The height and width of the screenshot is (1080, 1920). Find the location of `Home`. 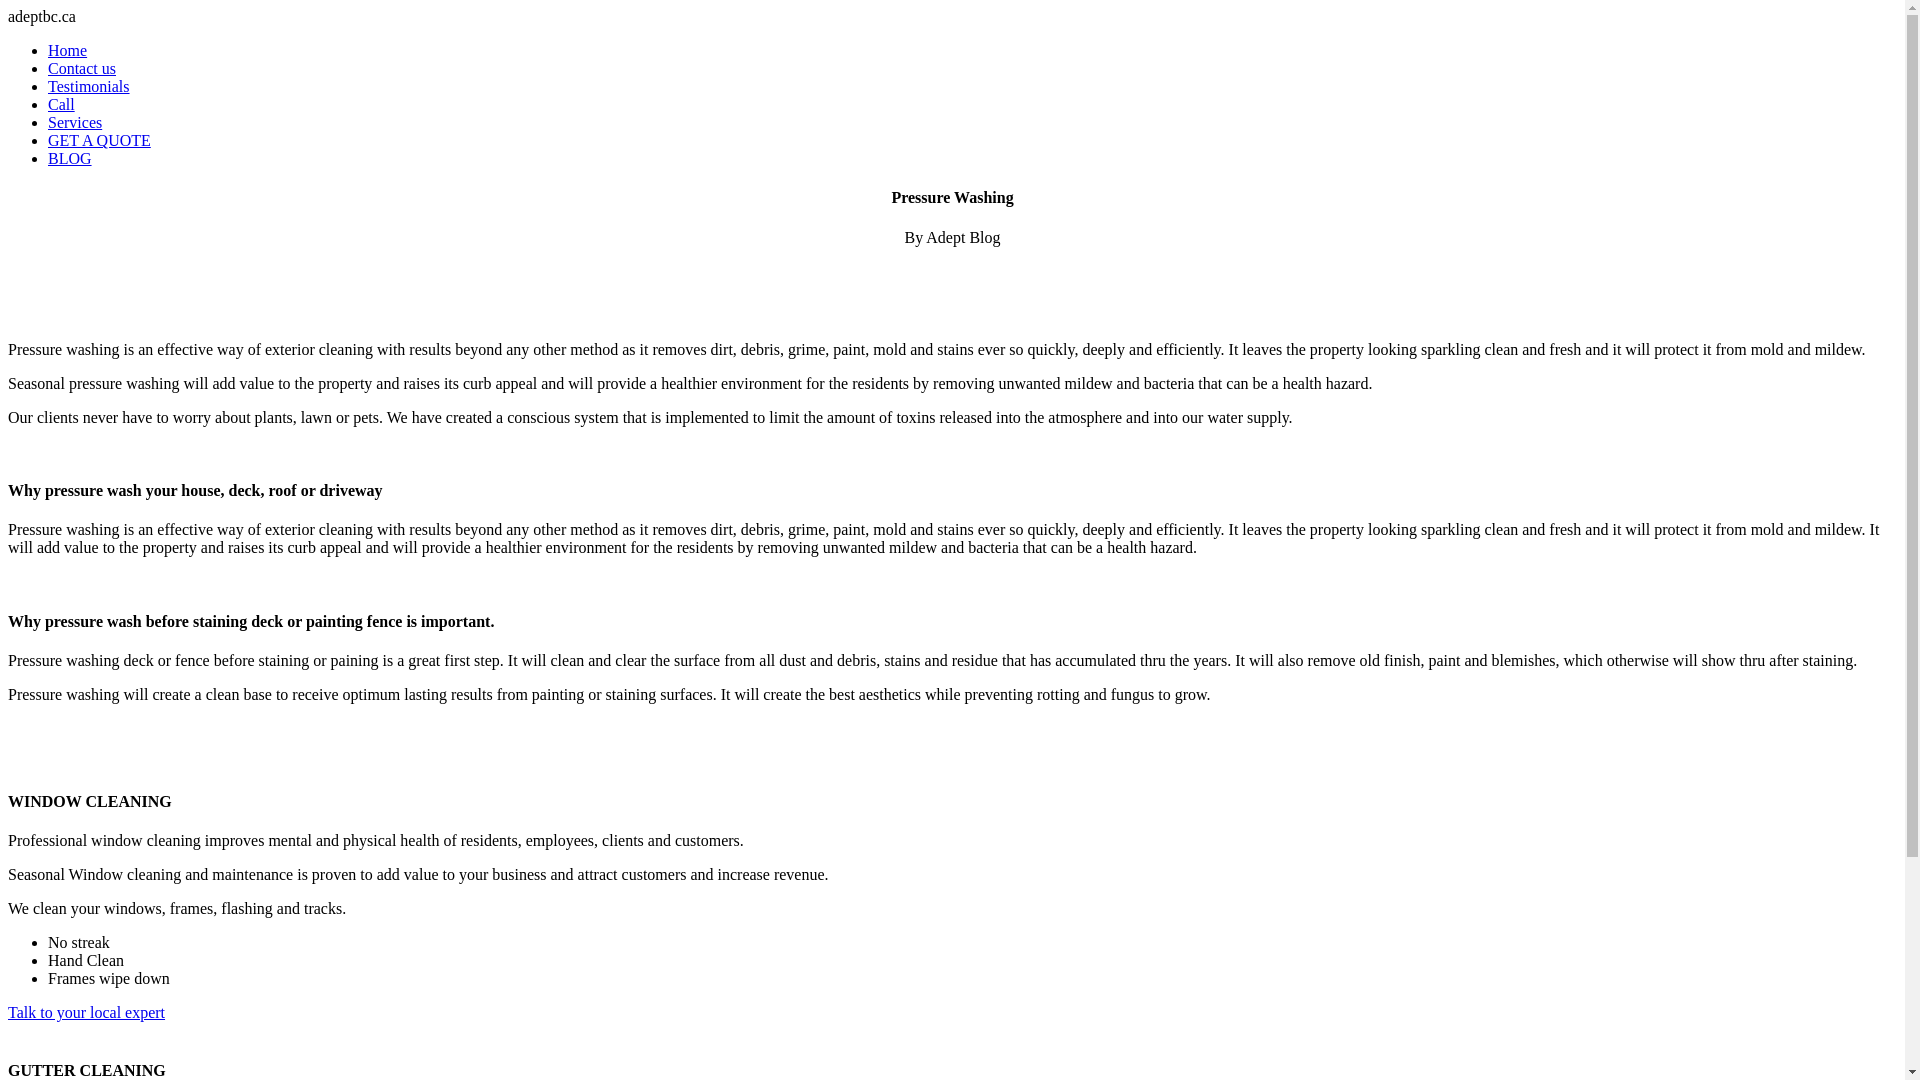

Home is located at coordinates (68, 50).